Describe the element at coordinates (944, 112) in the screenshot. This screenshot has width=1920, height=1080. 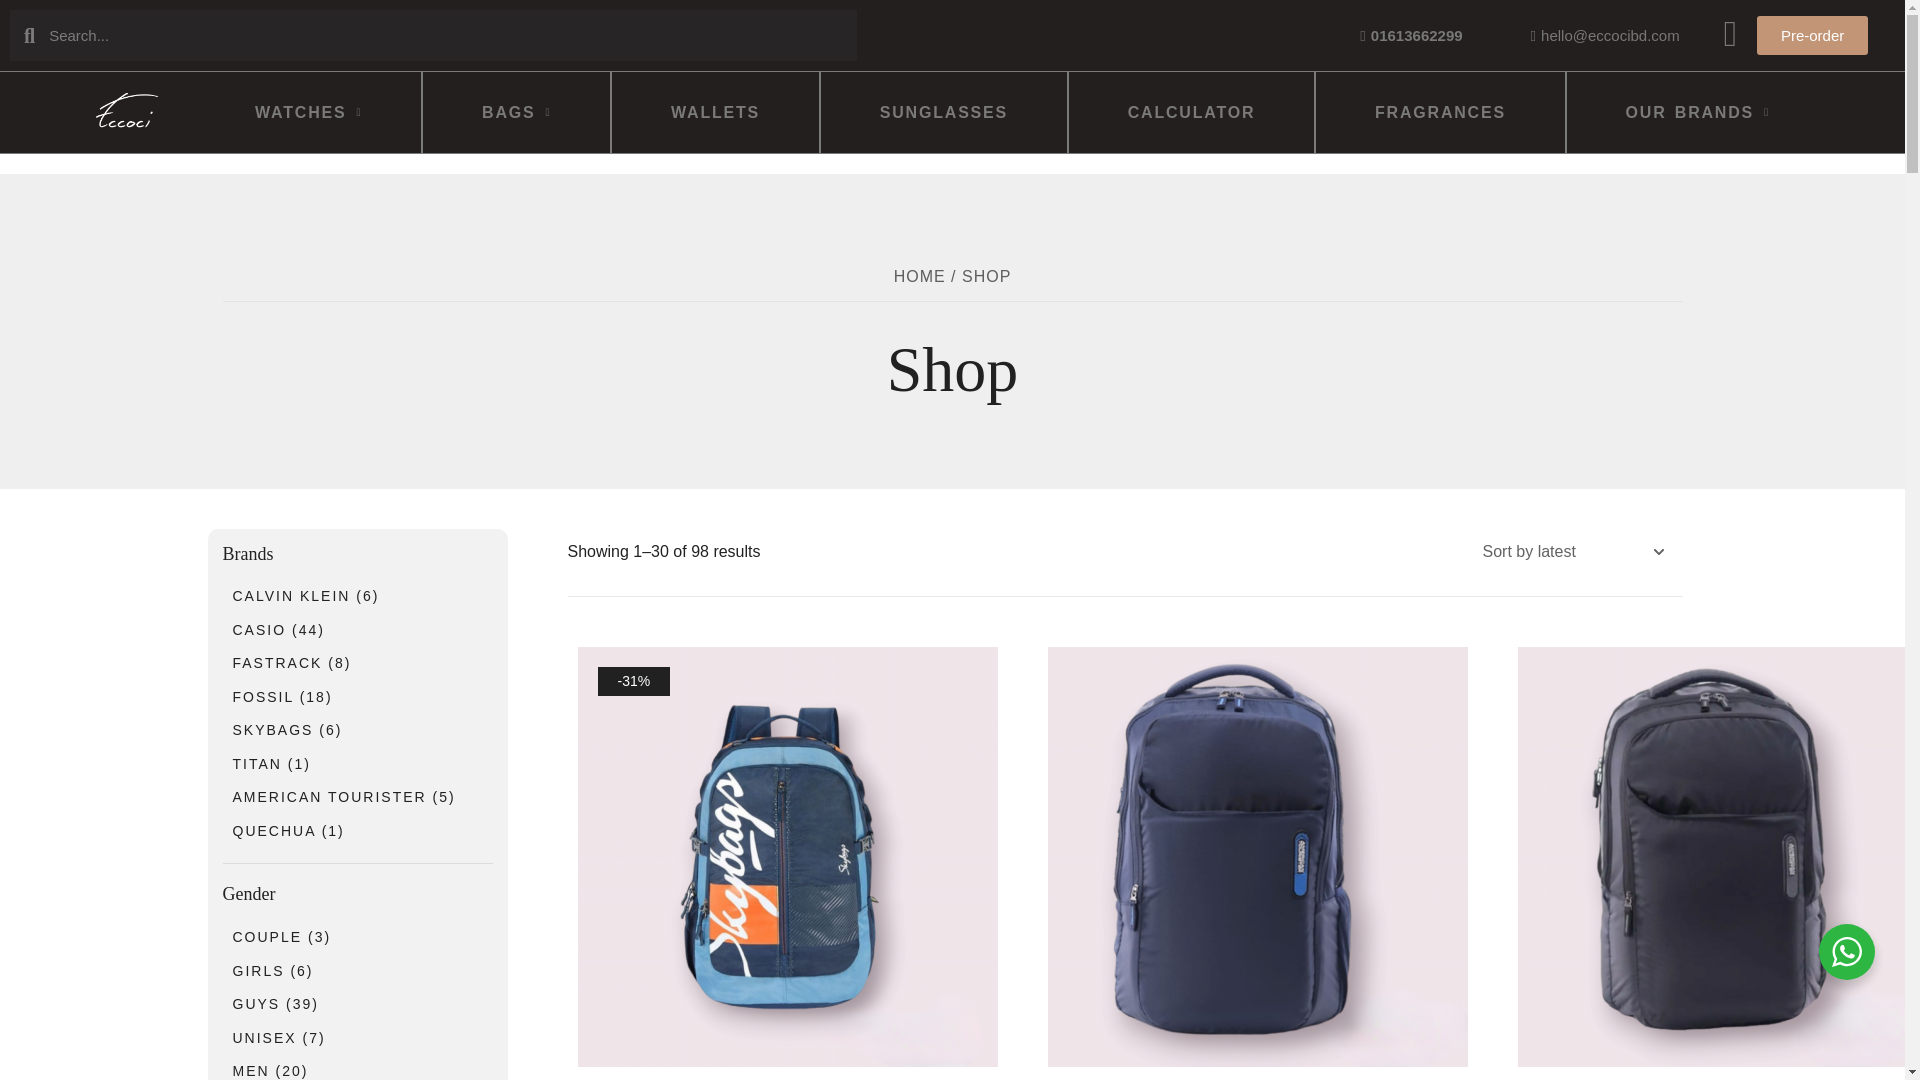
I see `SUNGLASSES` at that location.